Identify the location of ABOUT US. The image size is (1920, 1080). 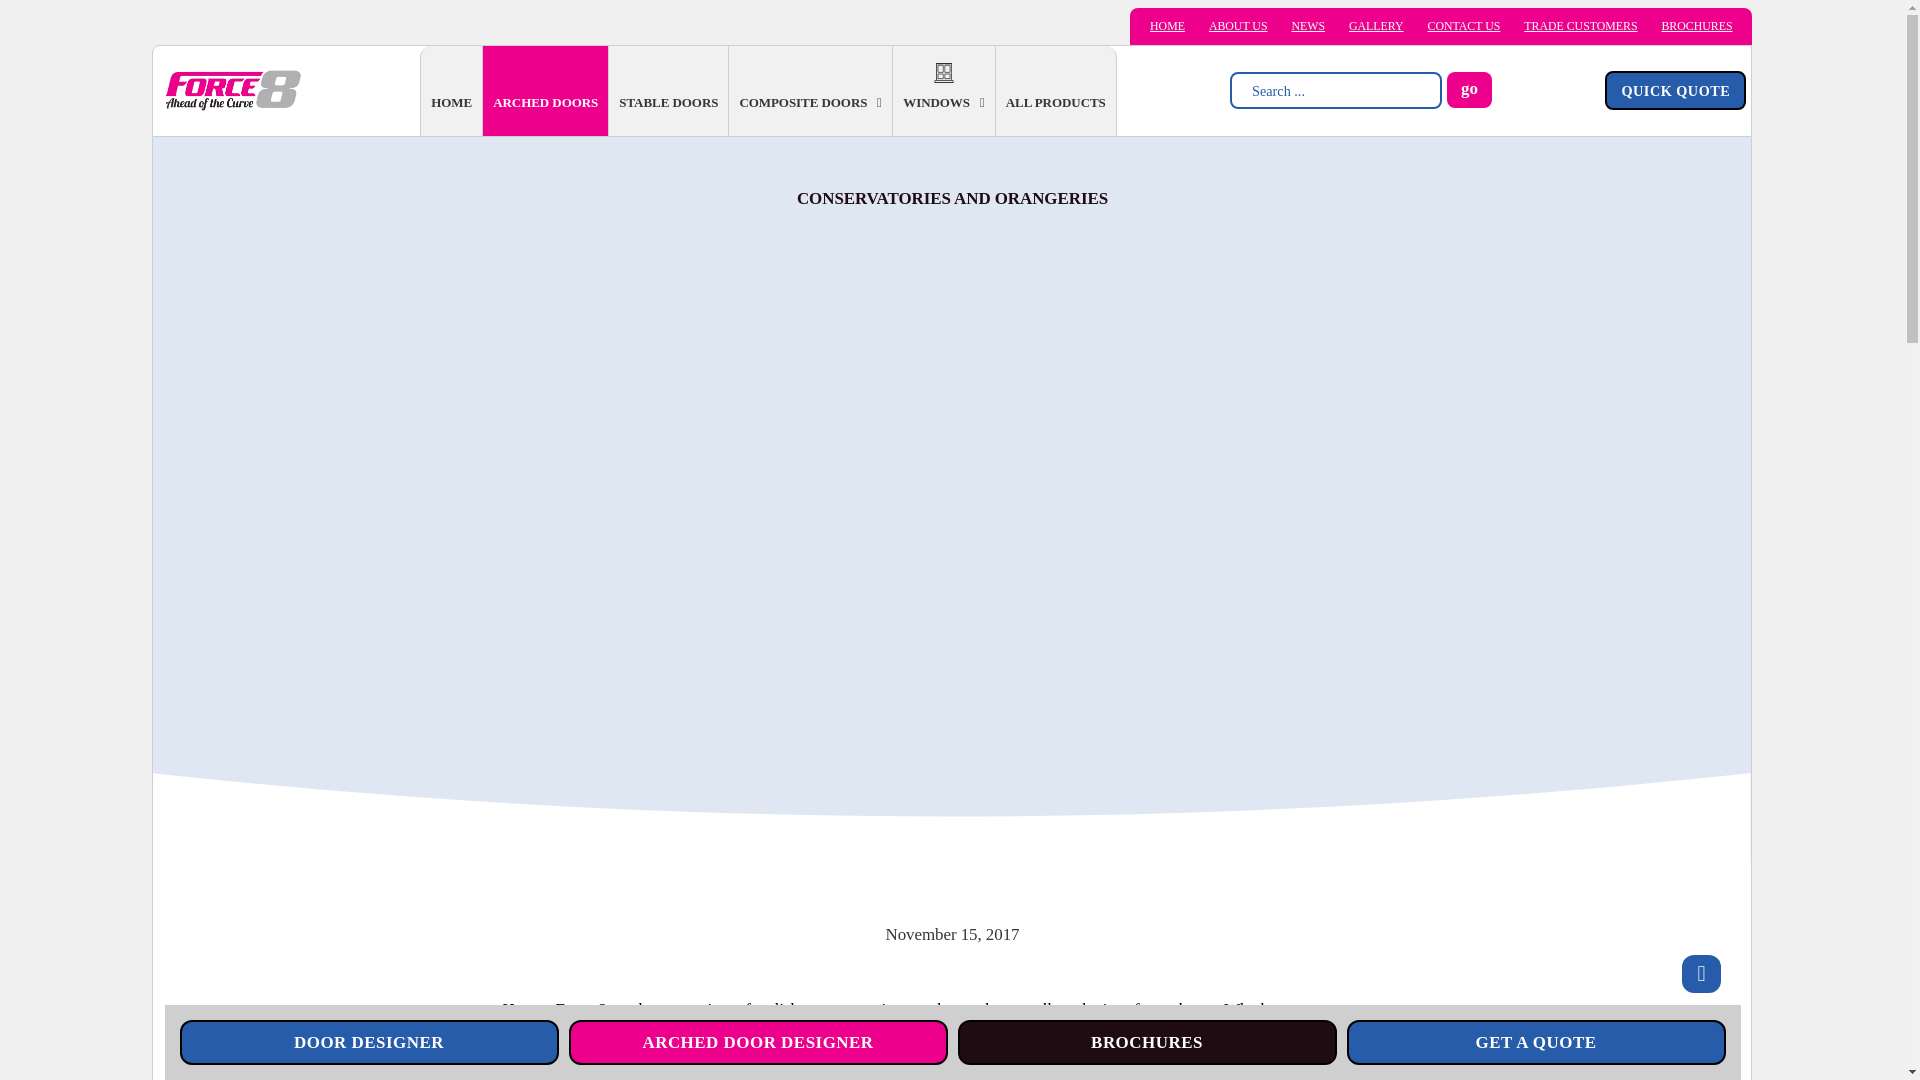
(1238, 26).